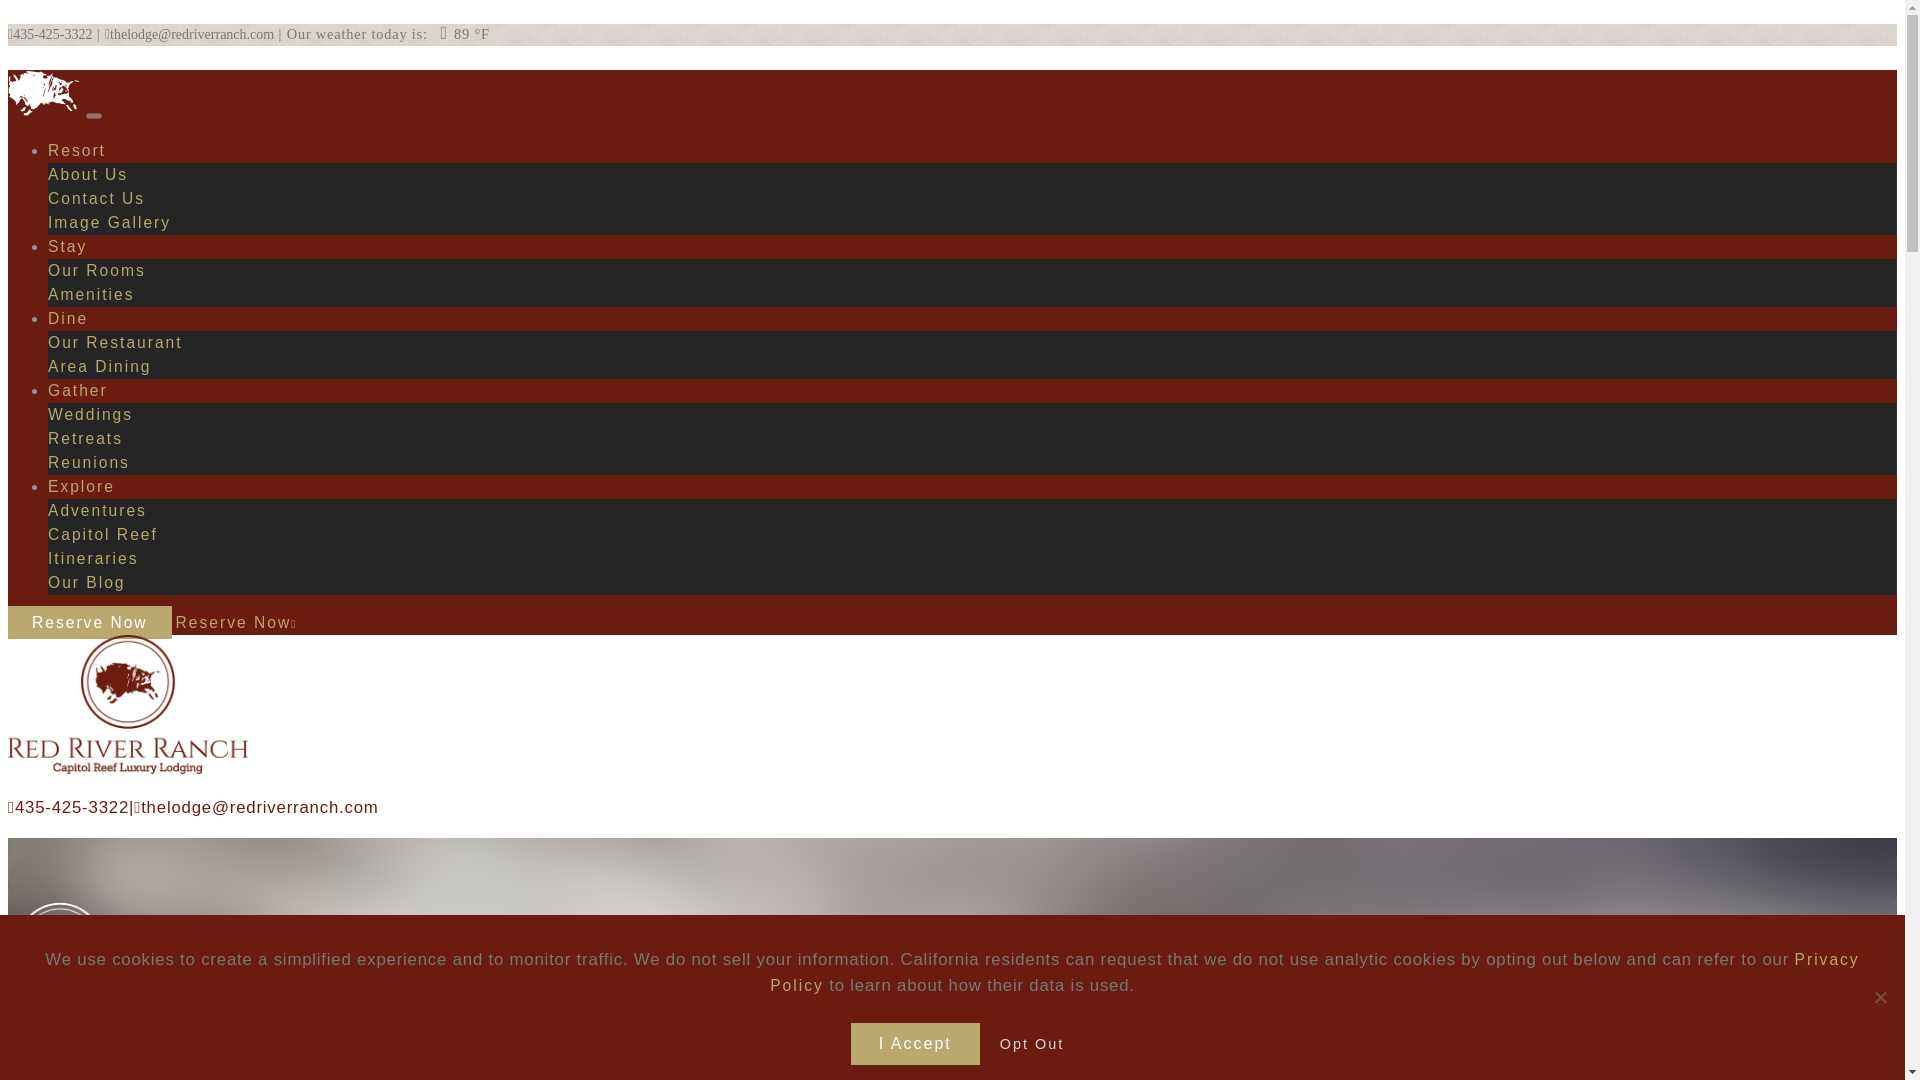 This screenshot has width=1920, height=1080. Describe the element at coordinates (50, 34) in the screenshot. I see `435-425-3322` at that location.